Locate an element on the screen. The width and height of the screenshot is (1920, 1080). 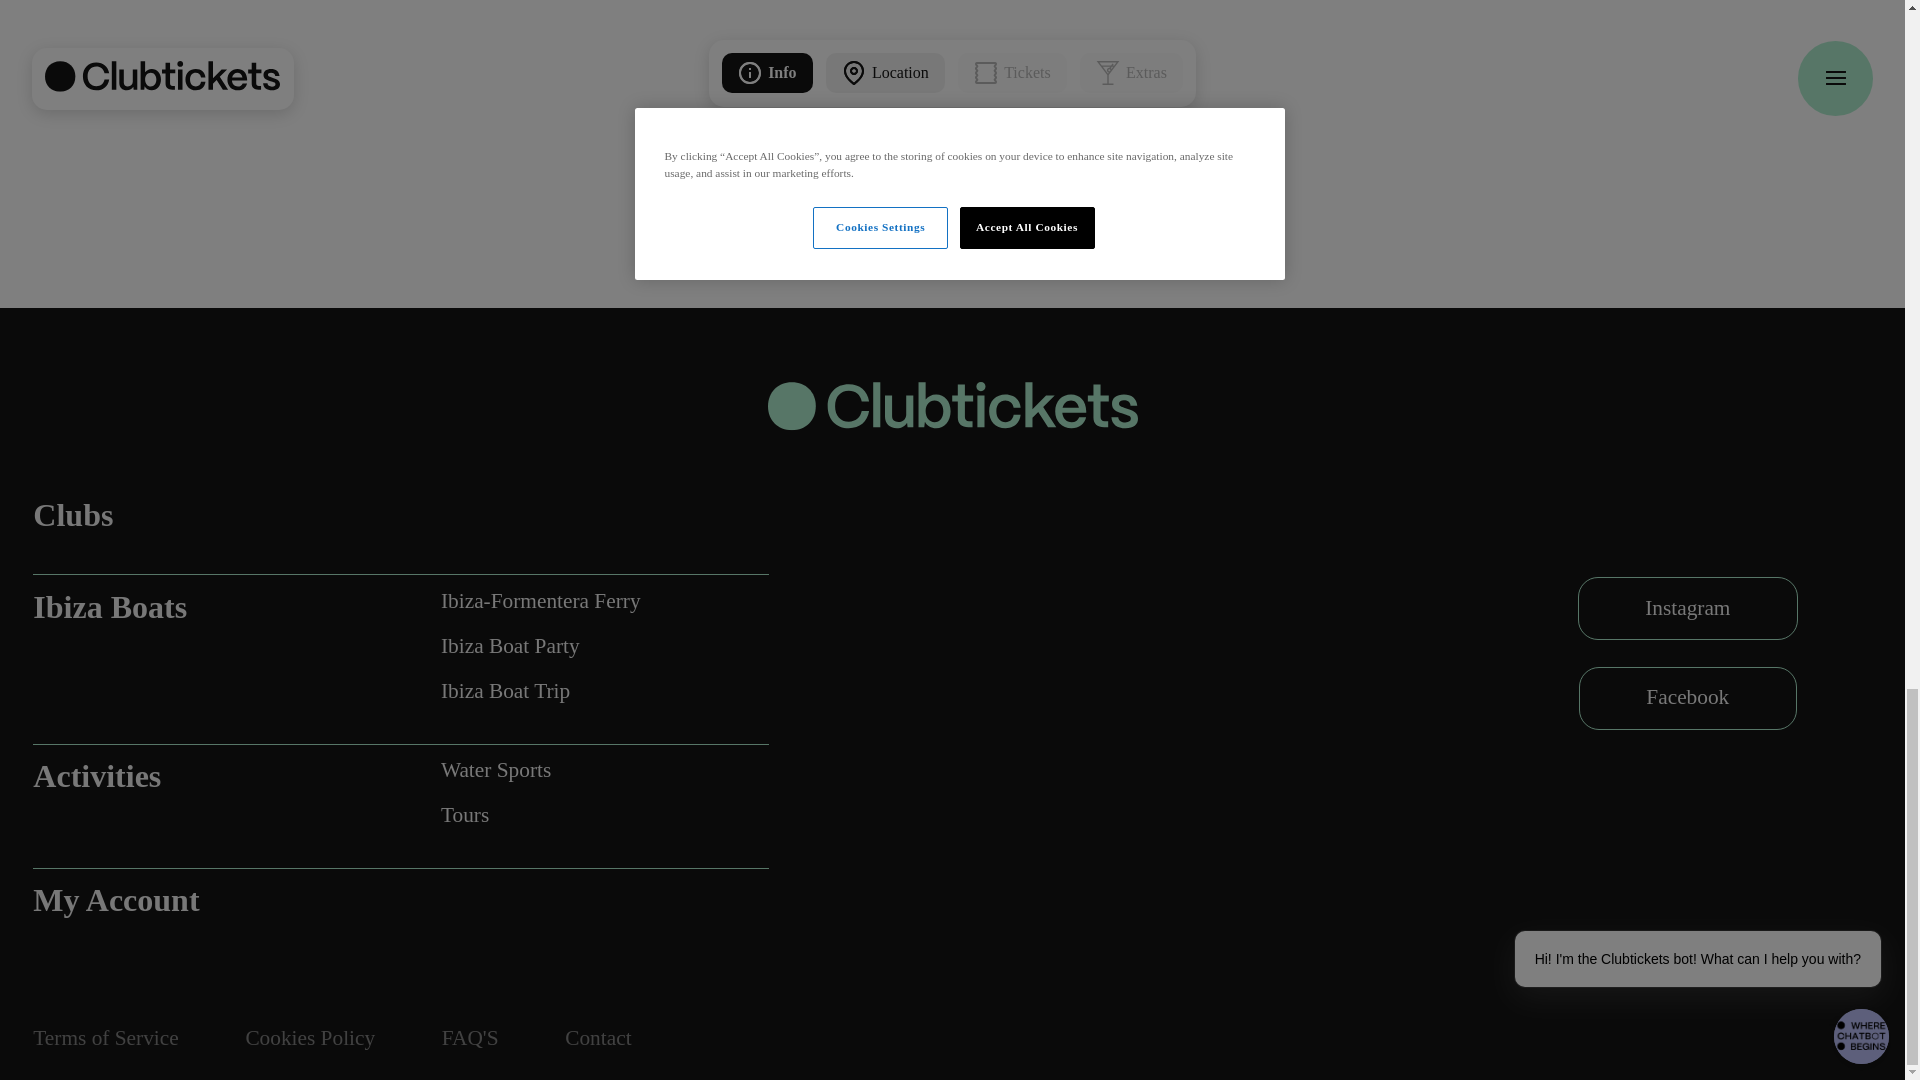
Clubs is located at coordinates (216, 514).